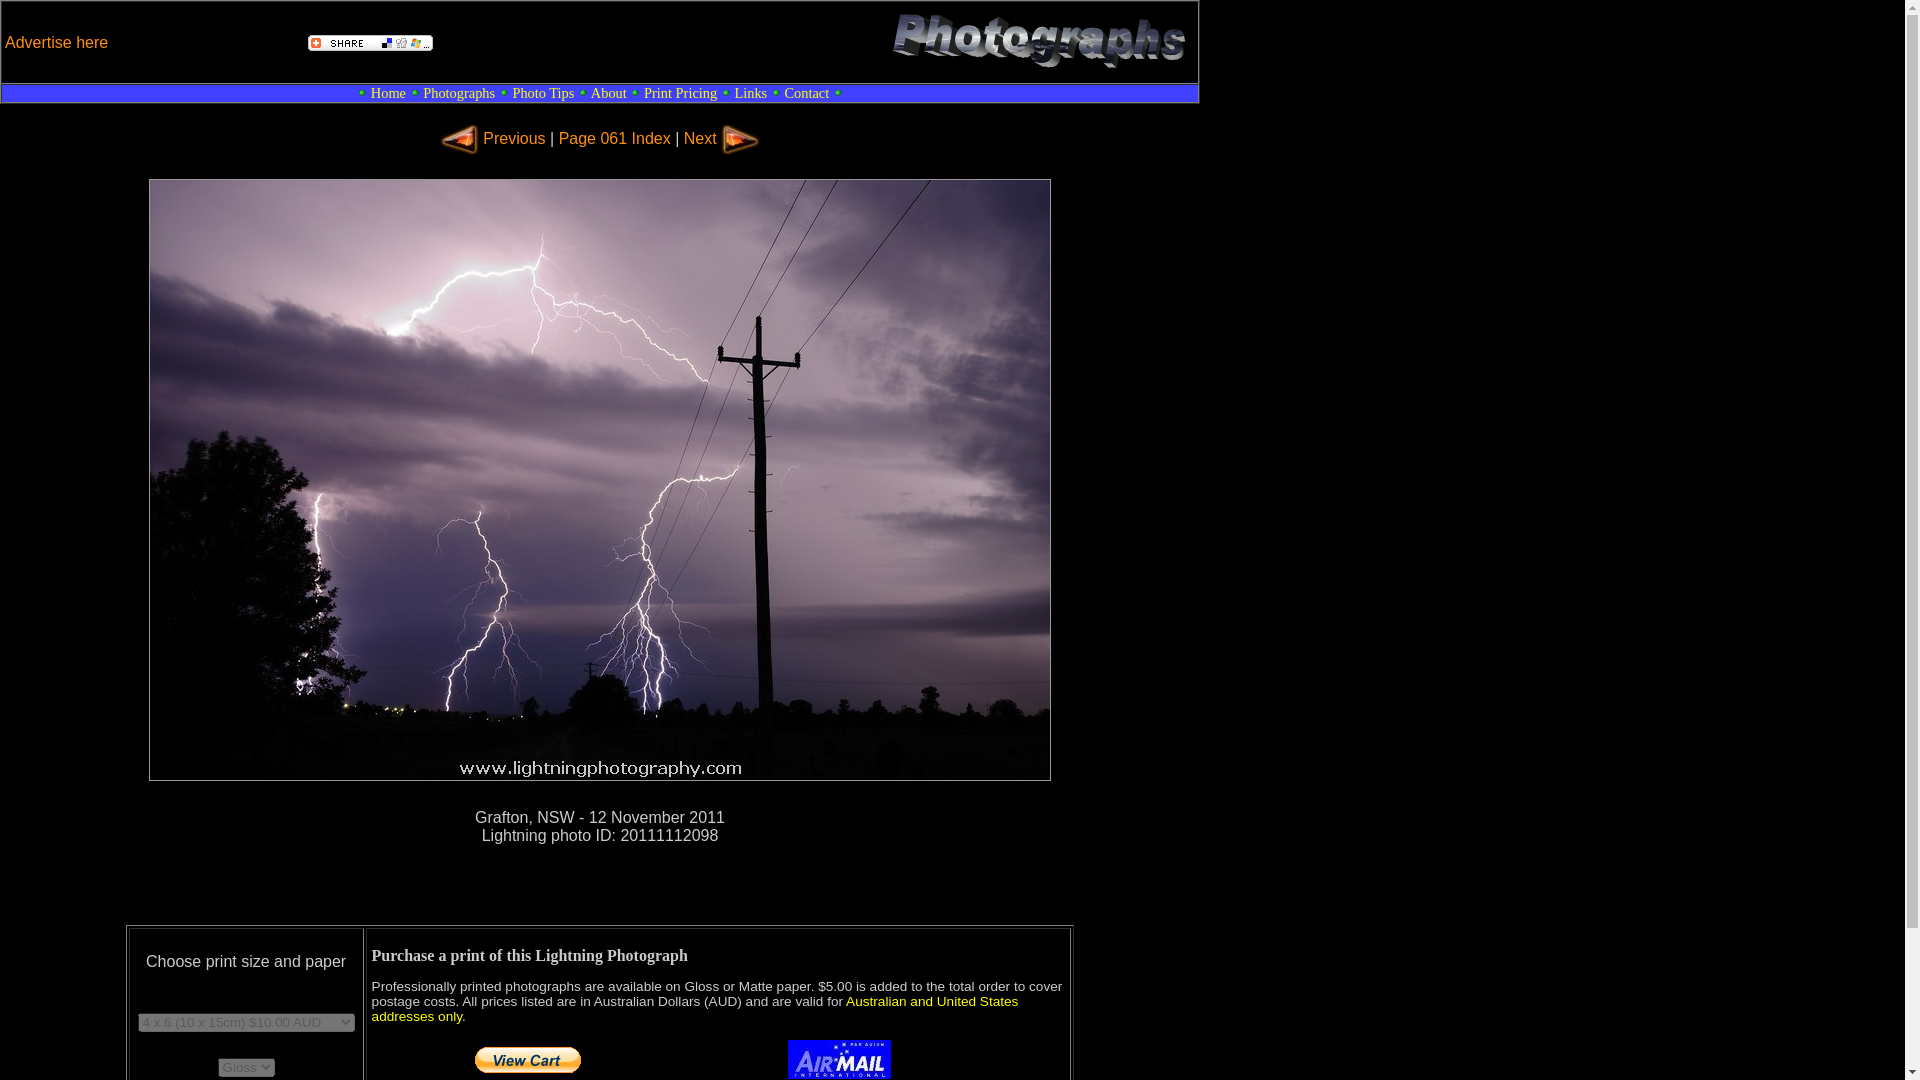 The image size is (1920, 1080). Describe the element at coordinates (609, 93) in the screenshot. I see `About` at that location.